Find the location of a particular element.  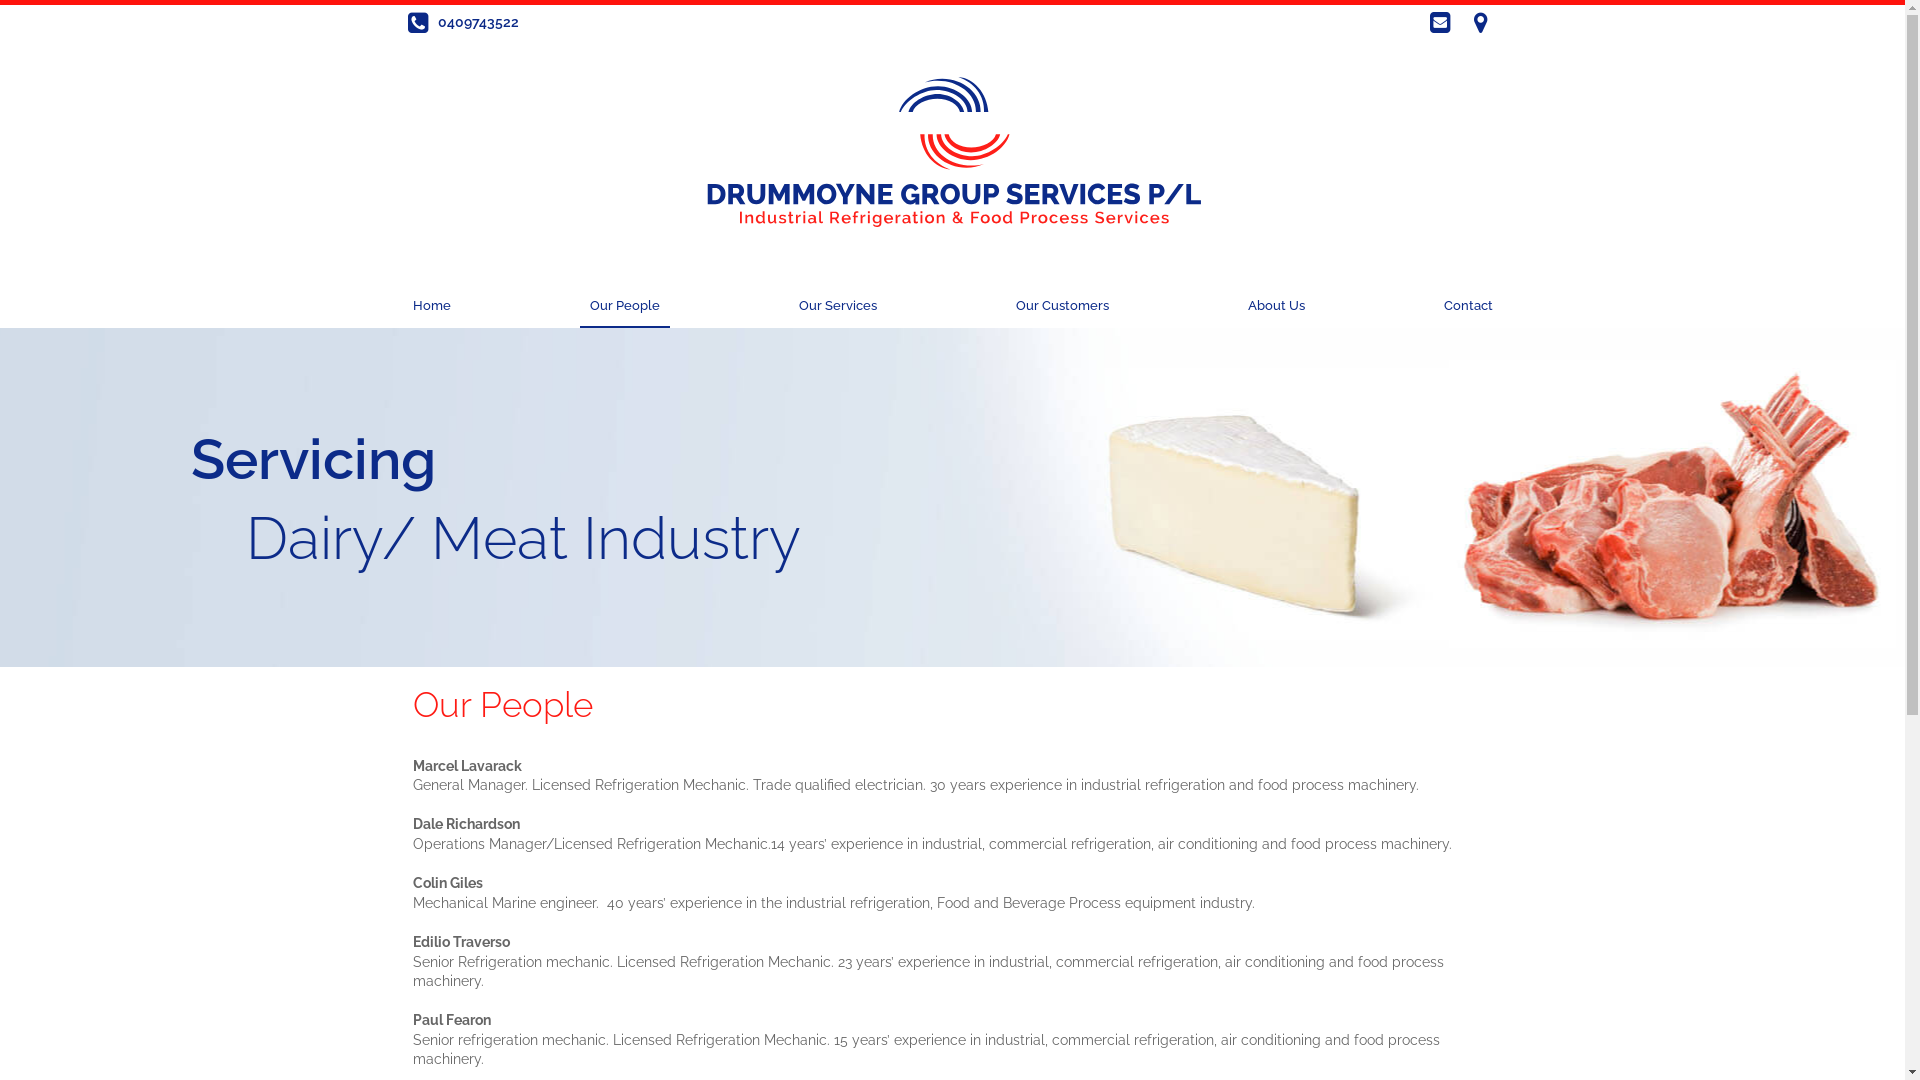

Our Customers is located at coordinates (1062, 307).